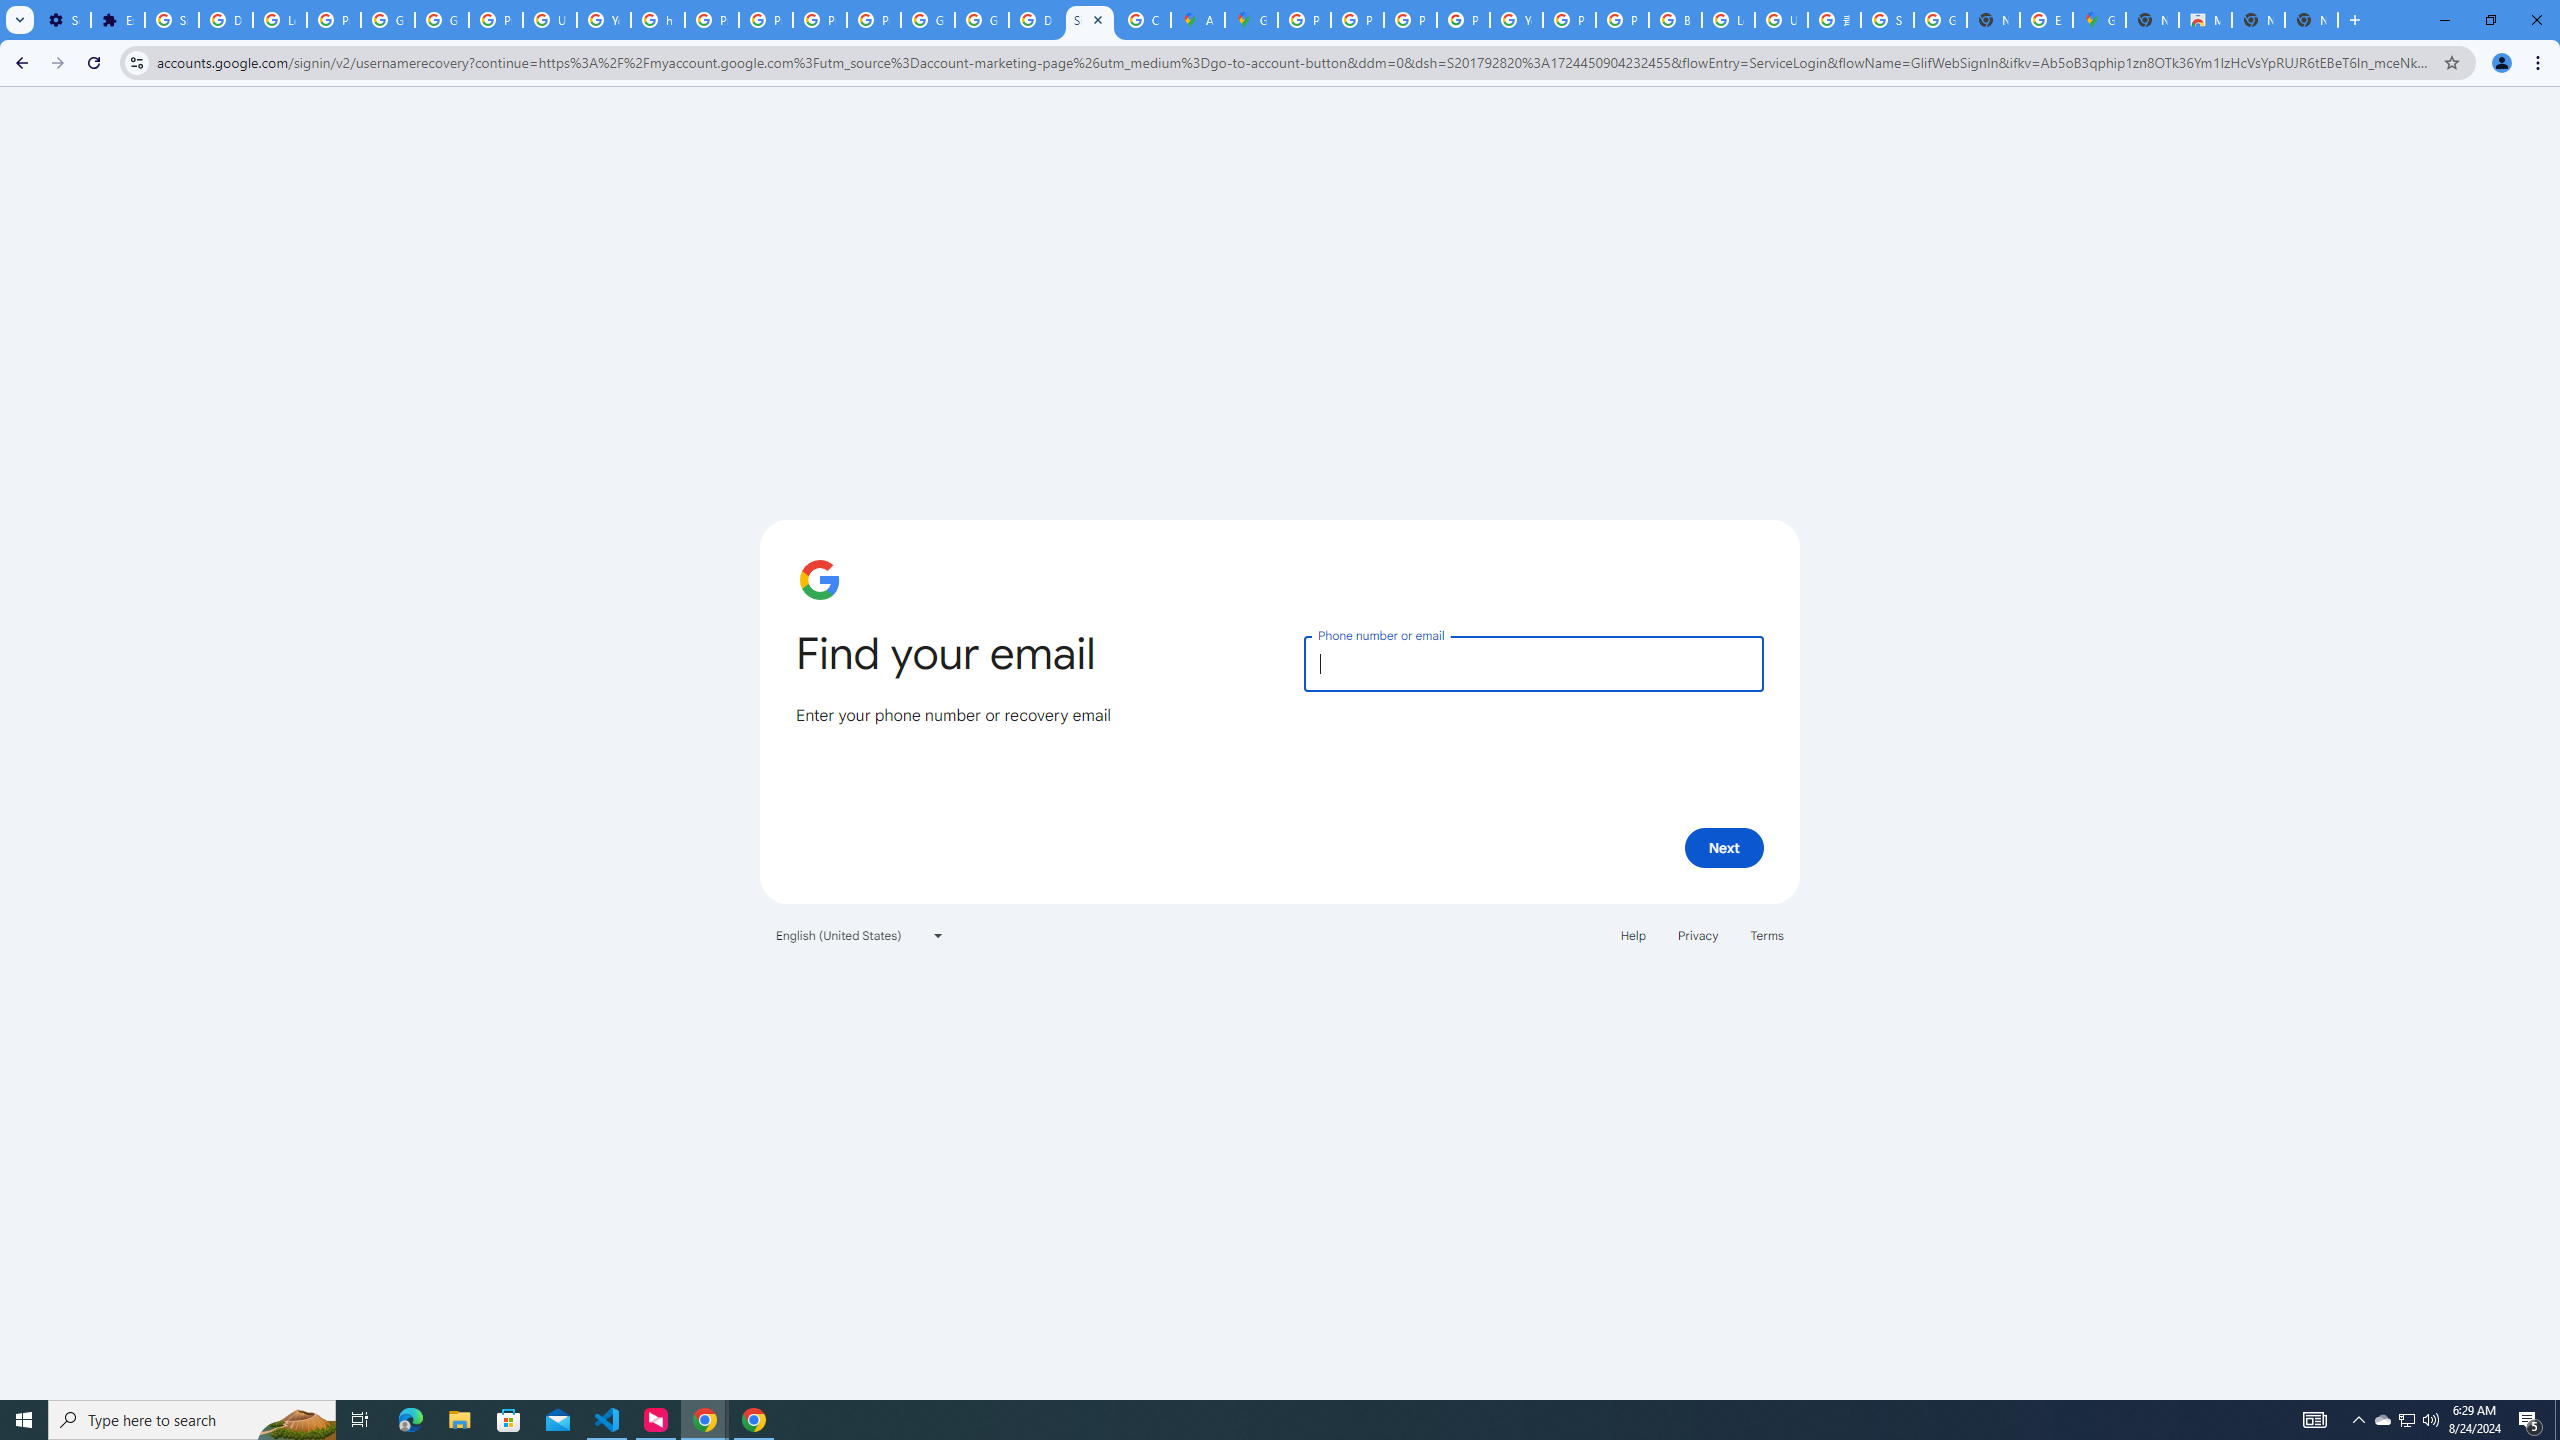  I want to click on Google Maps, so click(1252, 20).